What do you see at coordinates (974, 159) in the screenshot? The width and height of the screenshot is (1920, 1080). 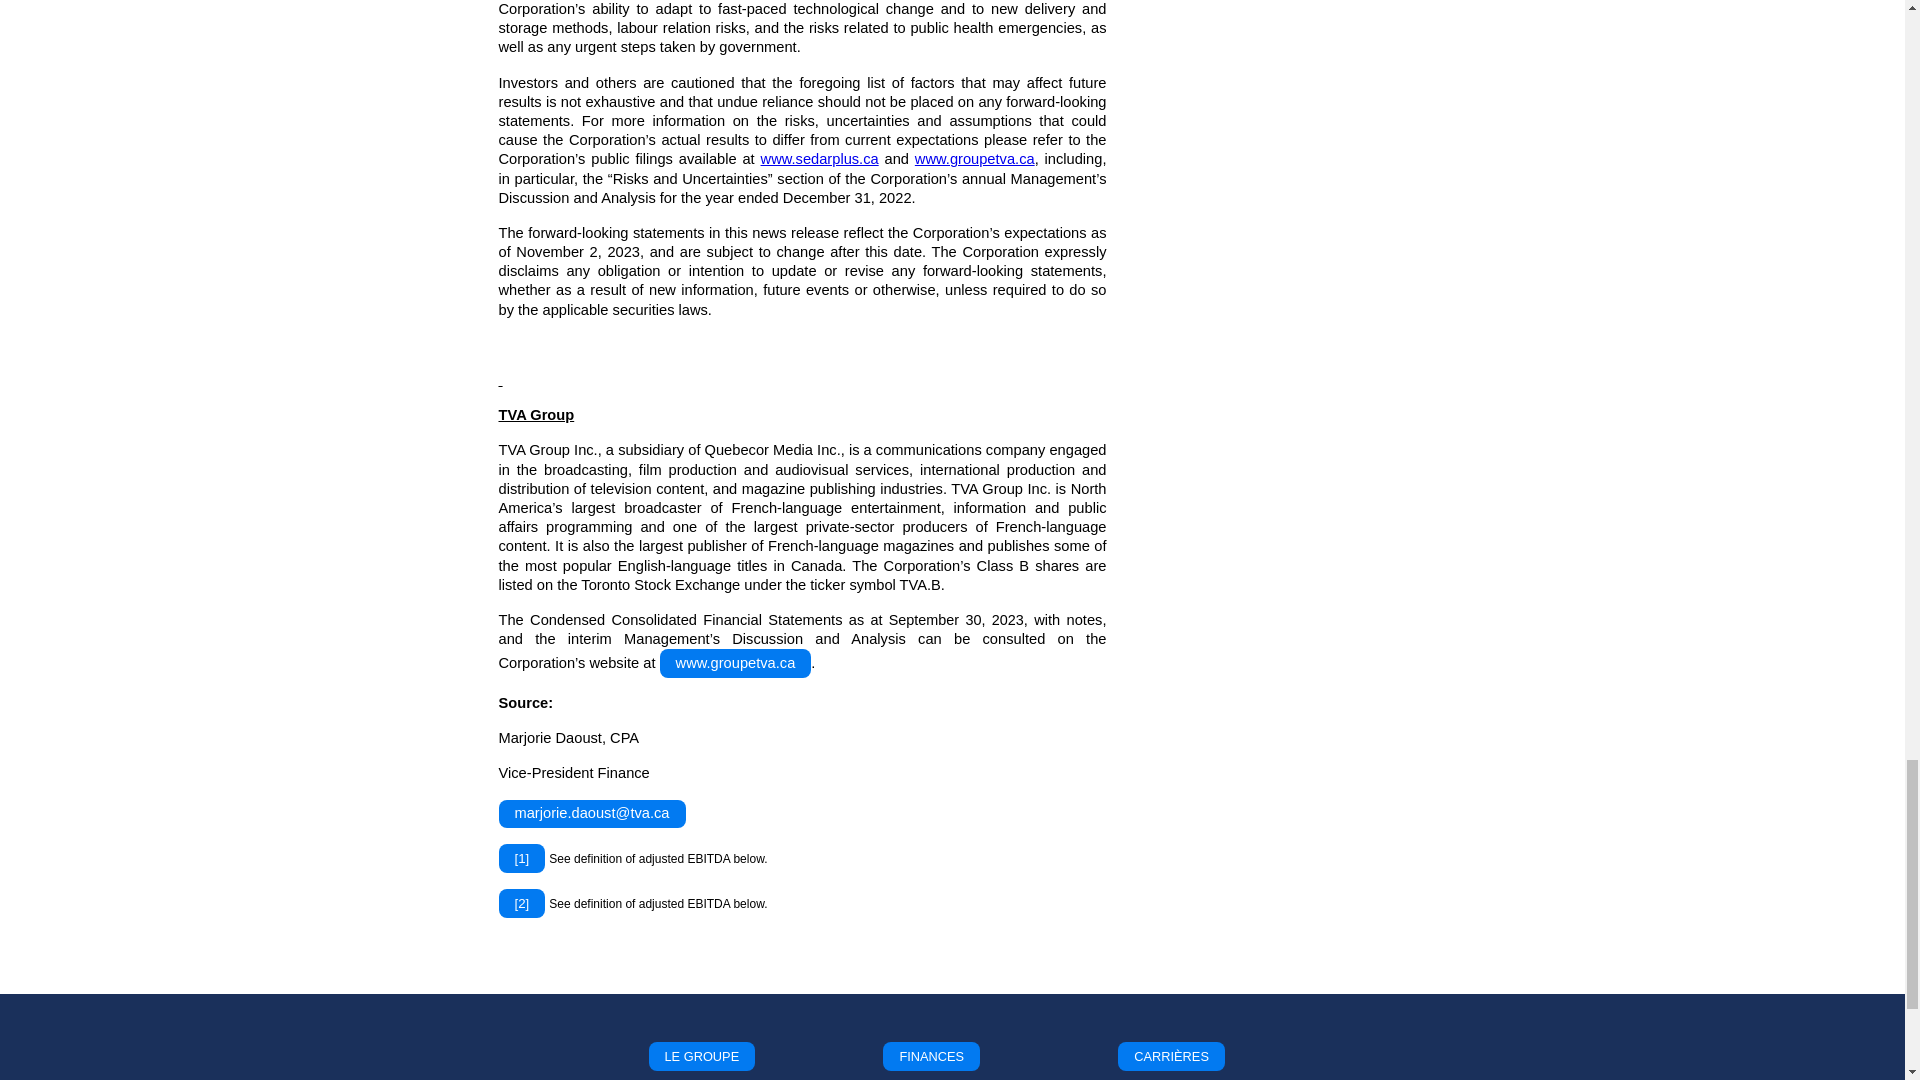 I see `www.groupetva.ca` at bounding box center [974, 159].